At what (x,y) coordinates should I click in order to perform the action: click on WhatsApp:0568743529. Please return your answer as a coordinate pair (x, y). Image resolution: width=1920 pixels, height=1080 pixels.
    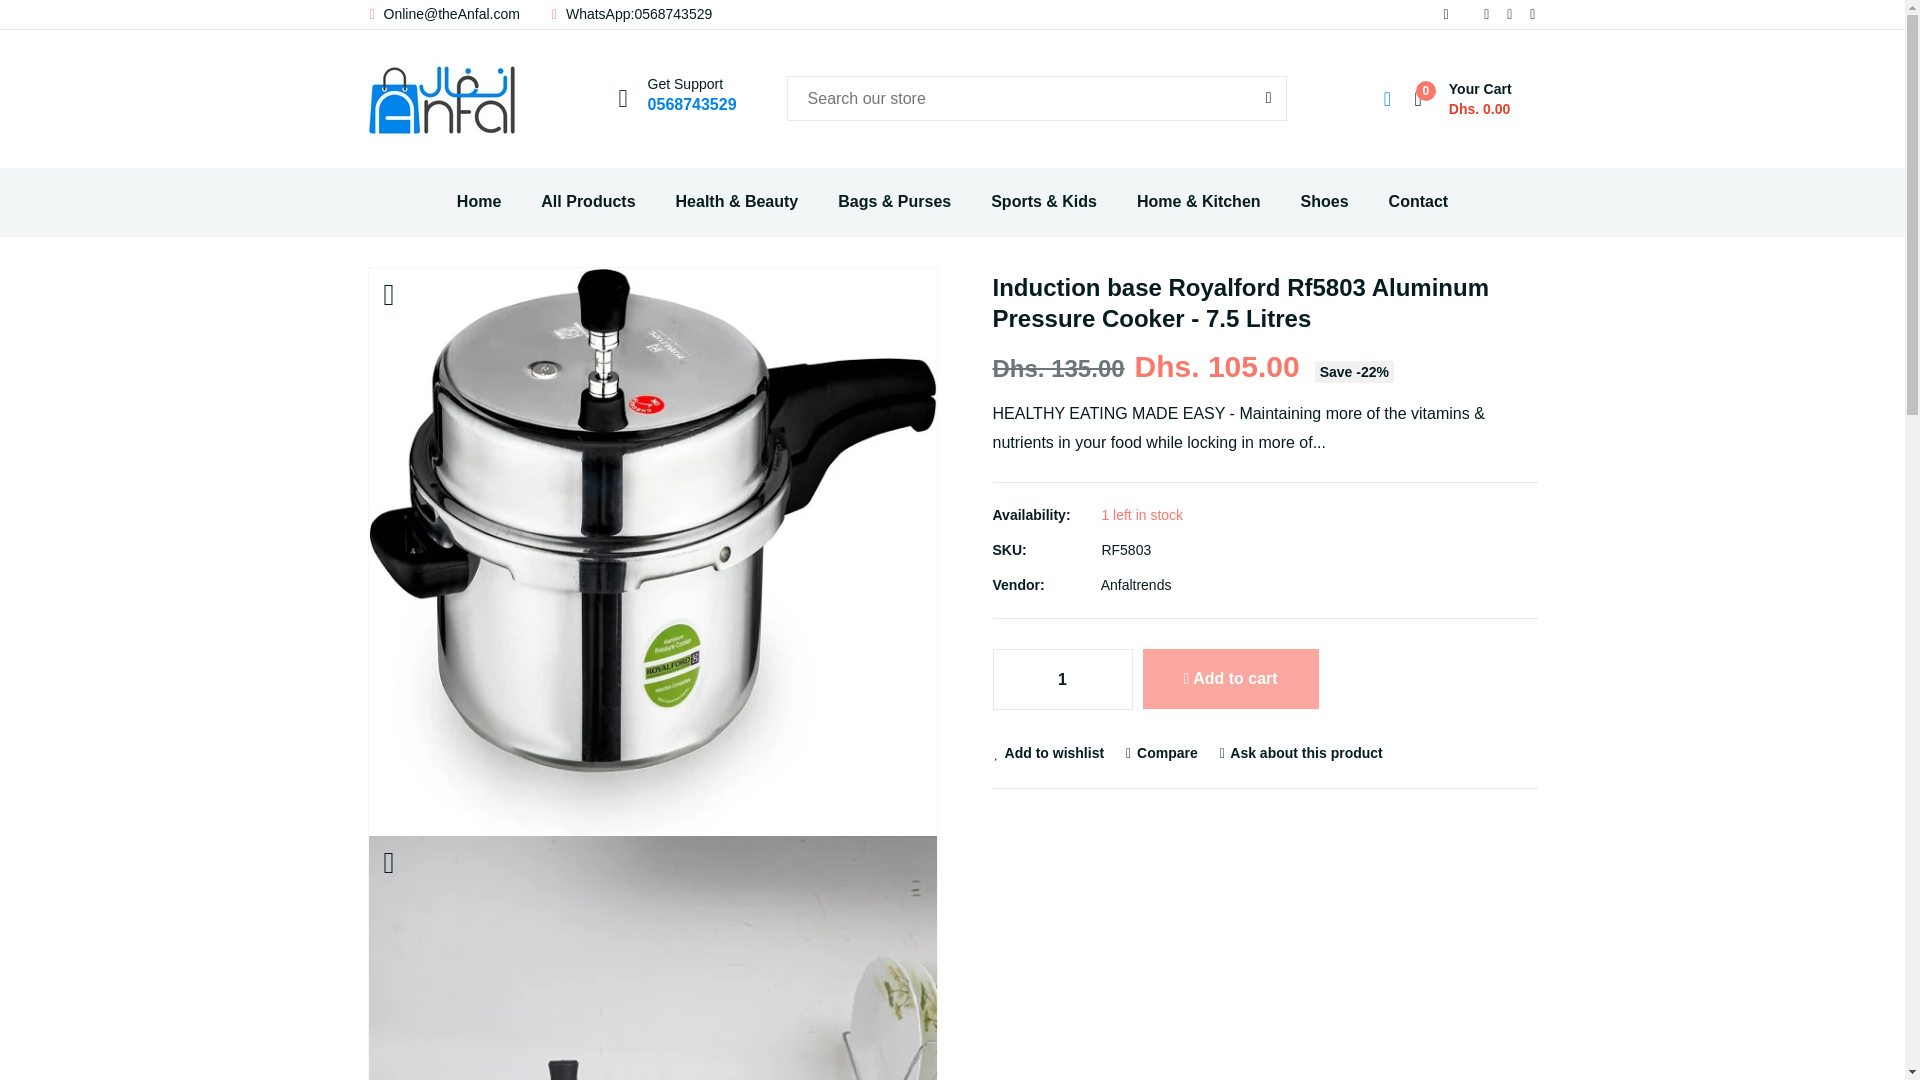
    Looking at the image, I should click on (630, 14).